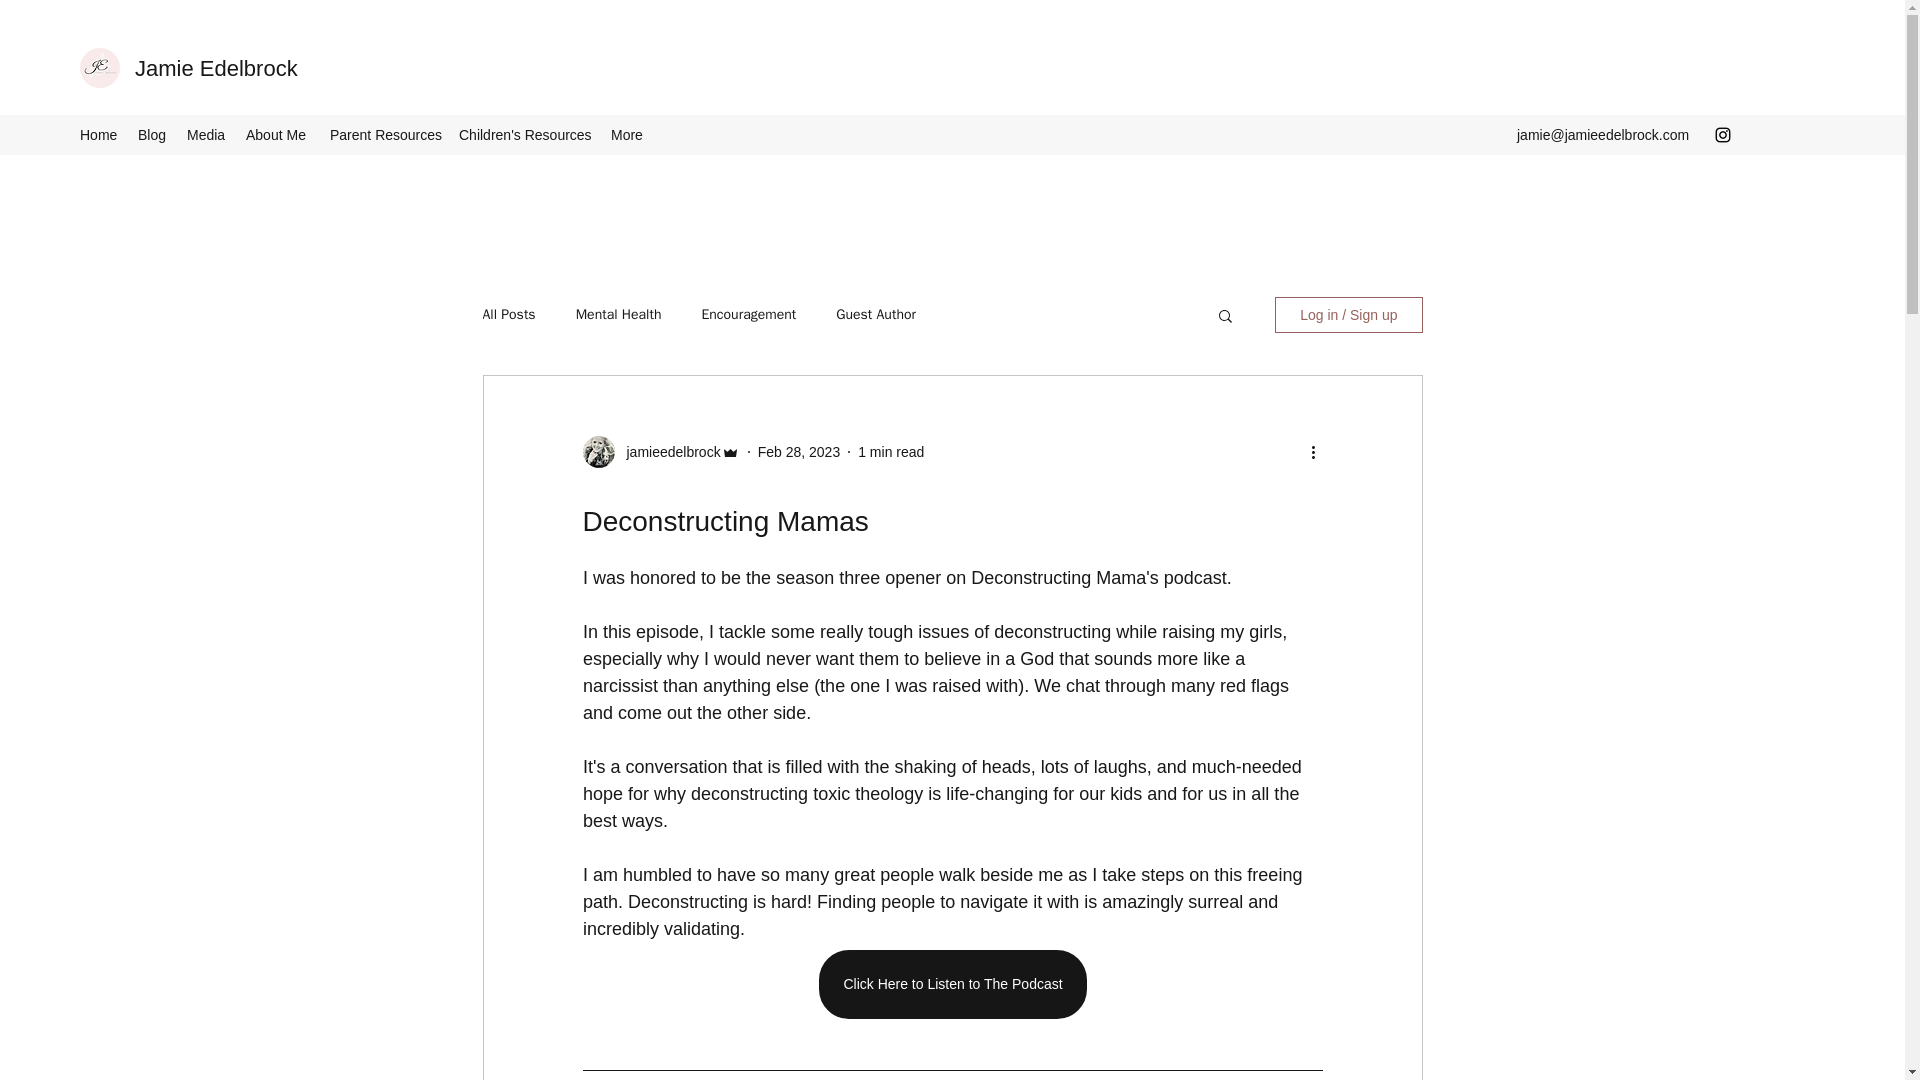 This screenshot has width=1920, height=1080. What do you see at coordinates (524, 134) in the screenshot?
I see `Children's Resources` at bounding box center [524, 134].